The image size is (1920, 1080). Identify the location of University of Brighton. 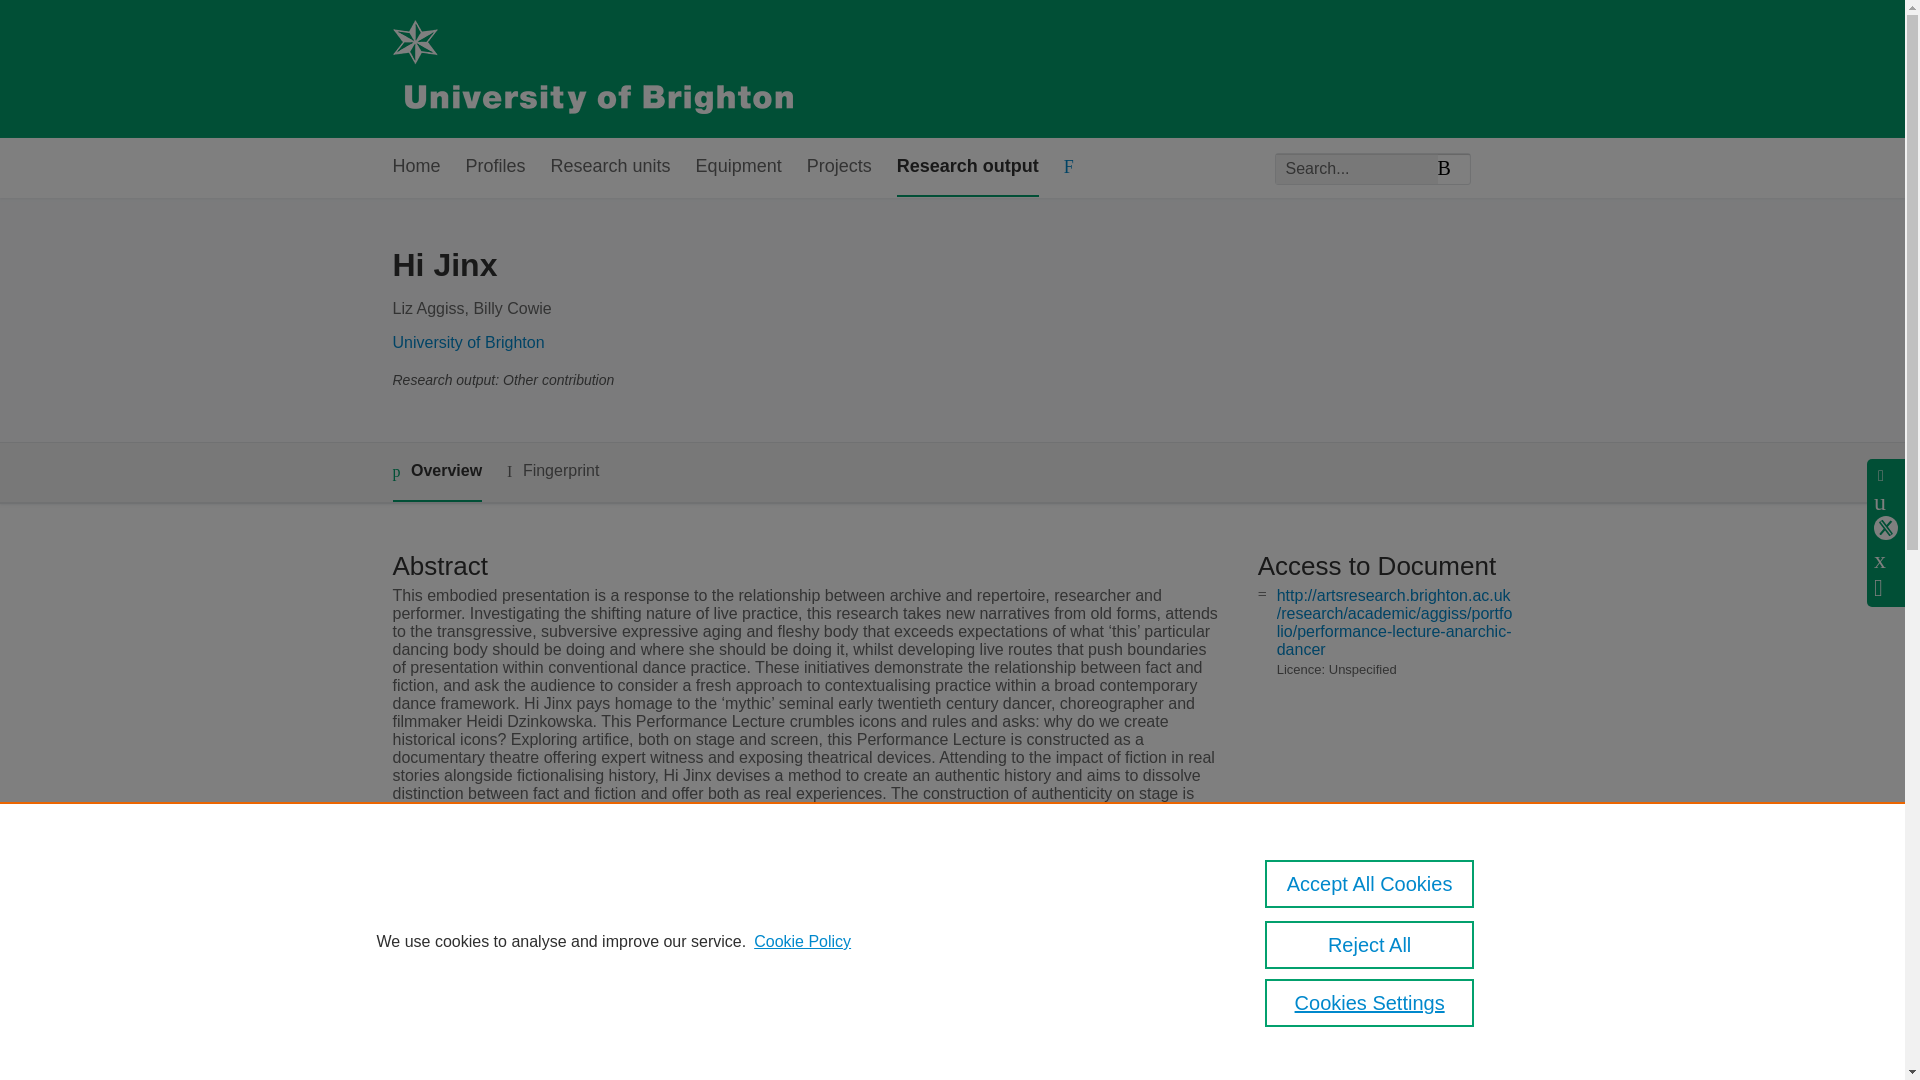
(467, 342).